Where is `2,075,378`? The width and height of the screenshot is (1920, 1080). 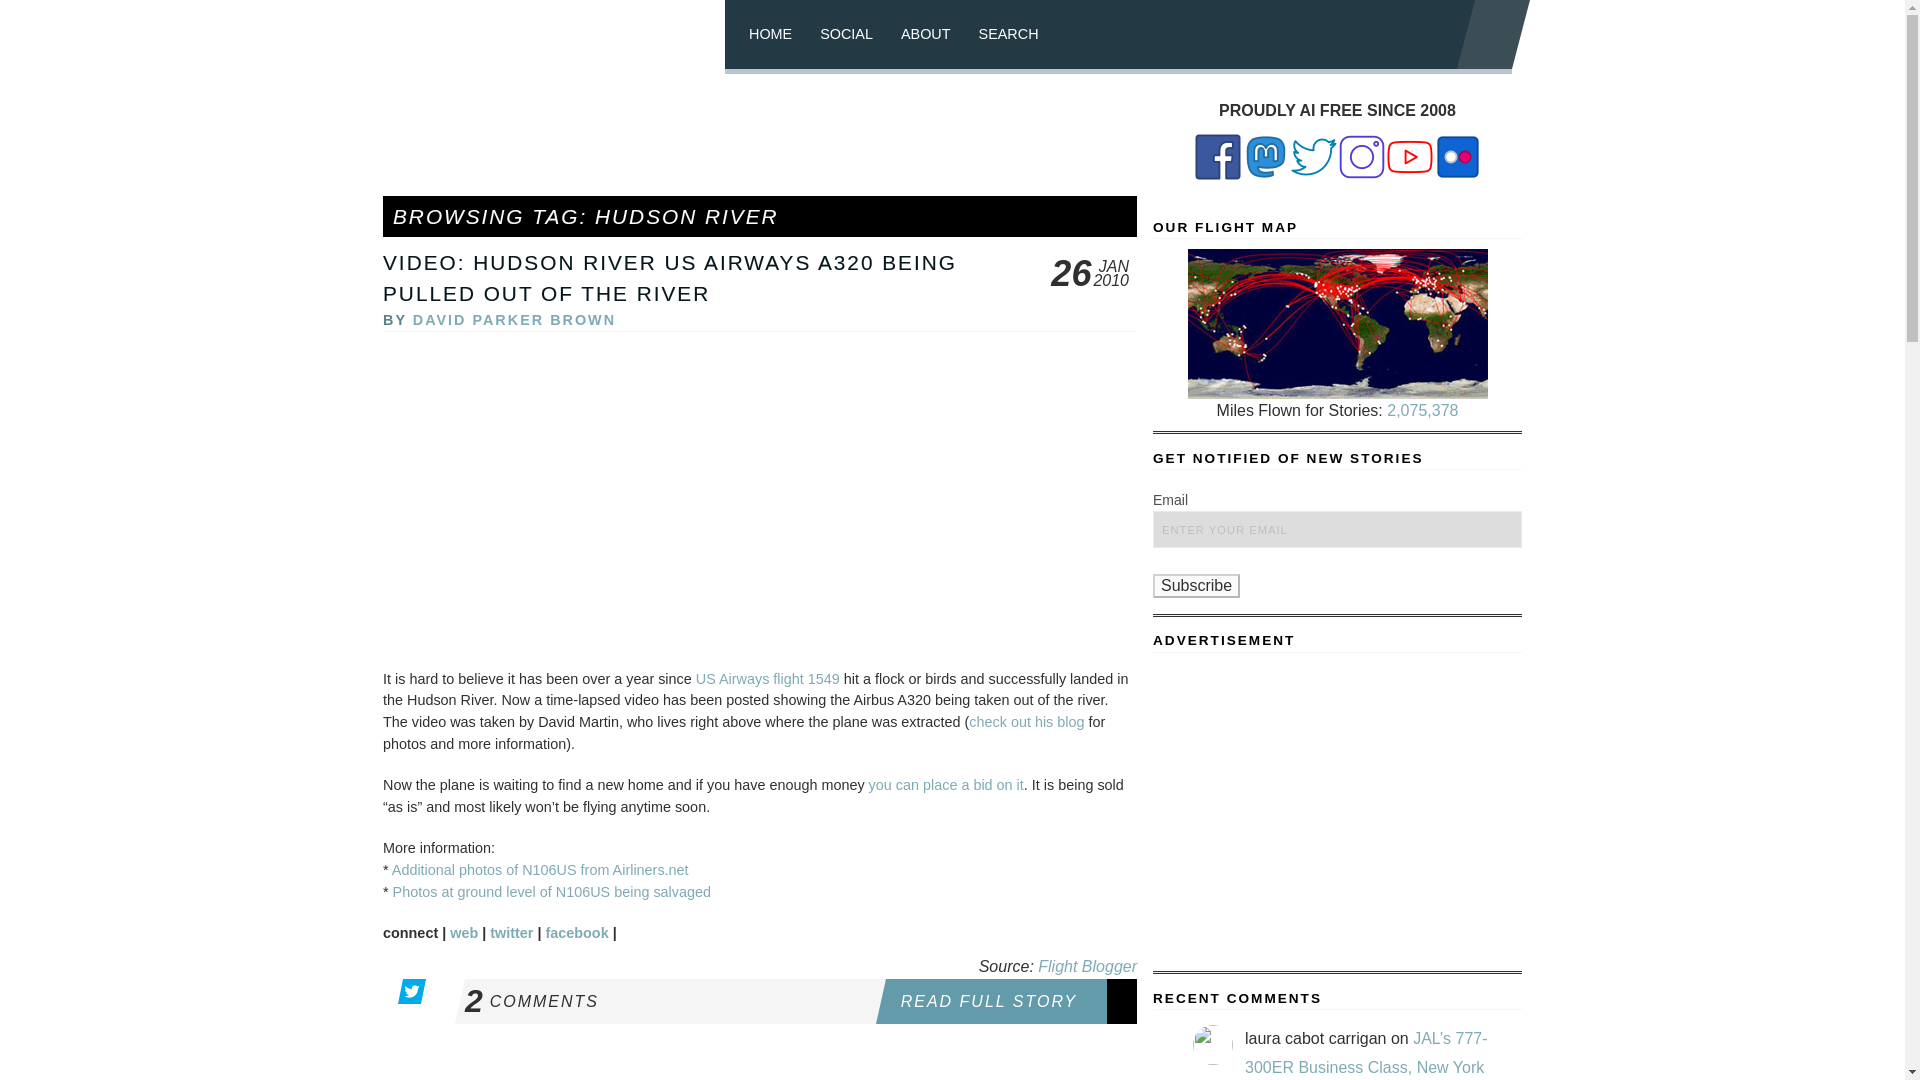 2,075,378 is located at coordinates (1422, 410).